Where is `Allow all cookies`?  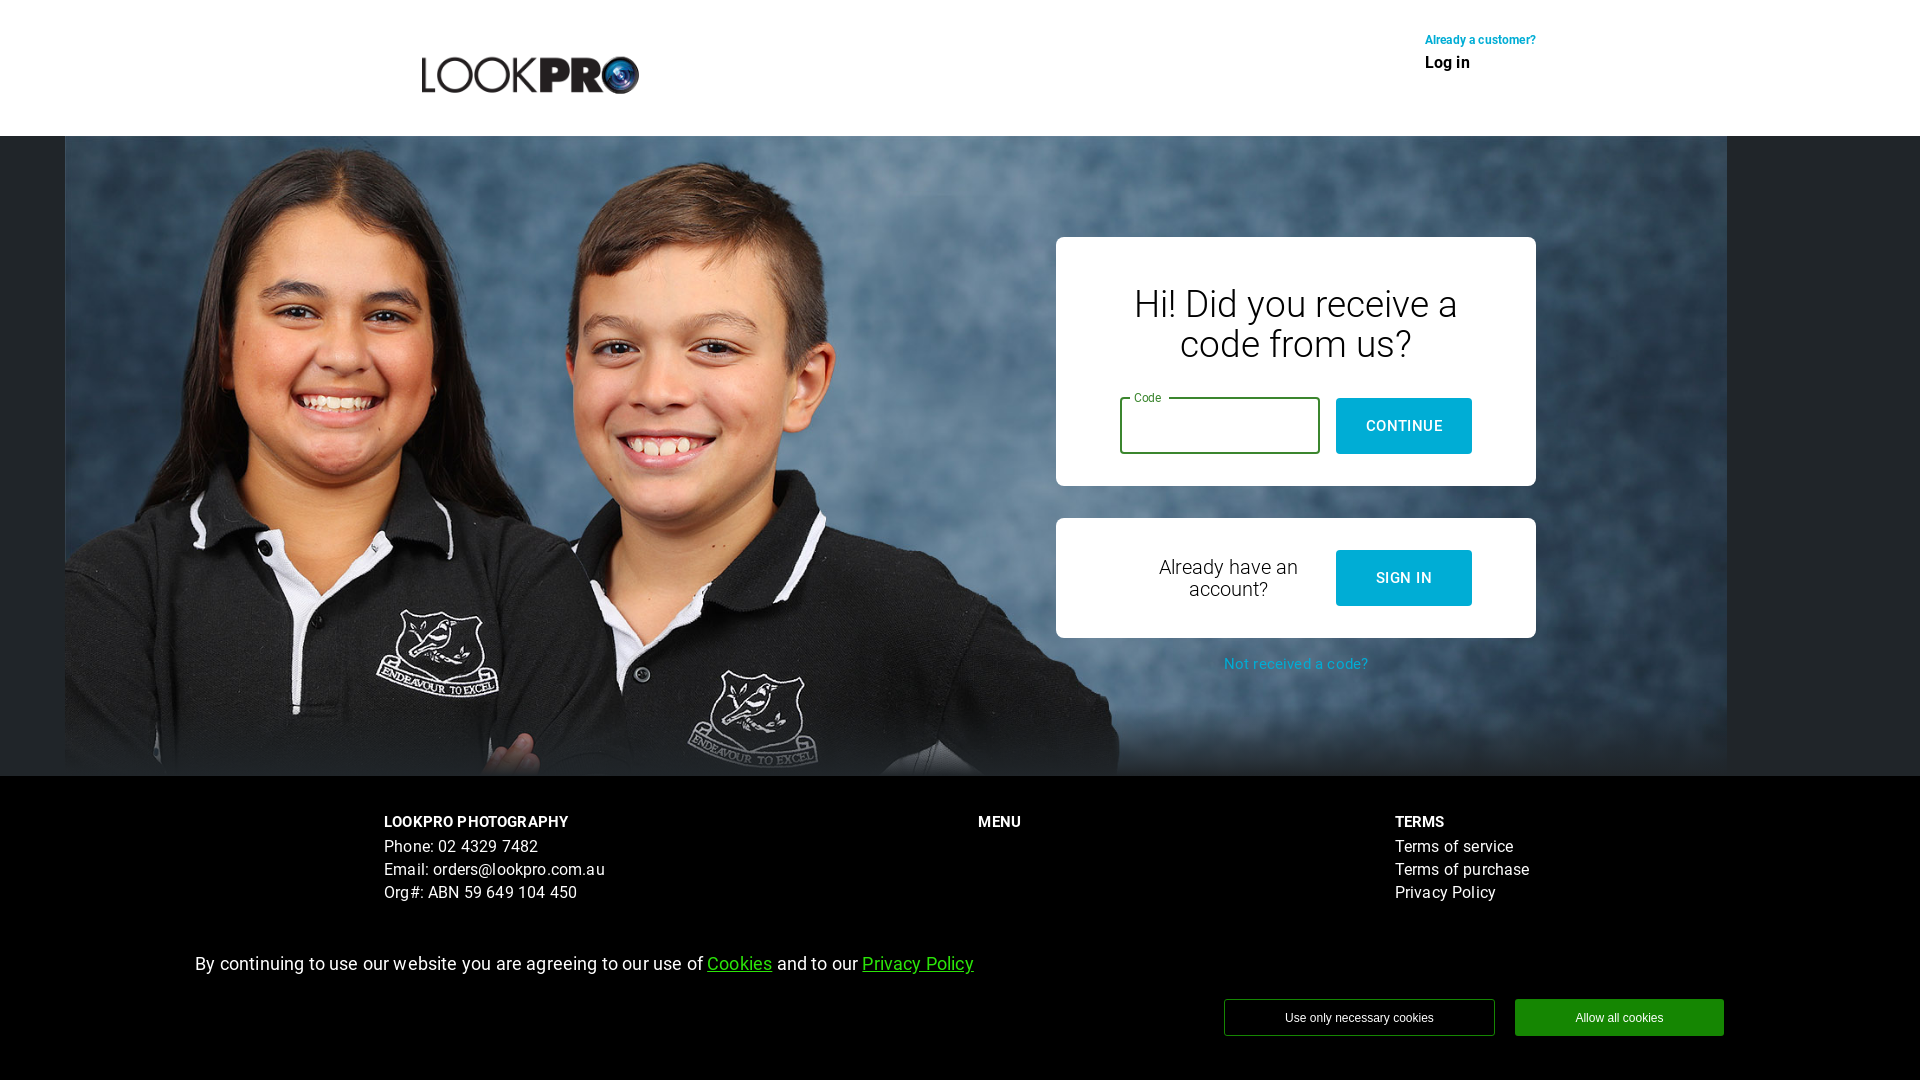 Allow all cookies is located at coordinates (1620, 1018).